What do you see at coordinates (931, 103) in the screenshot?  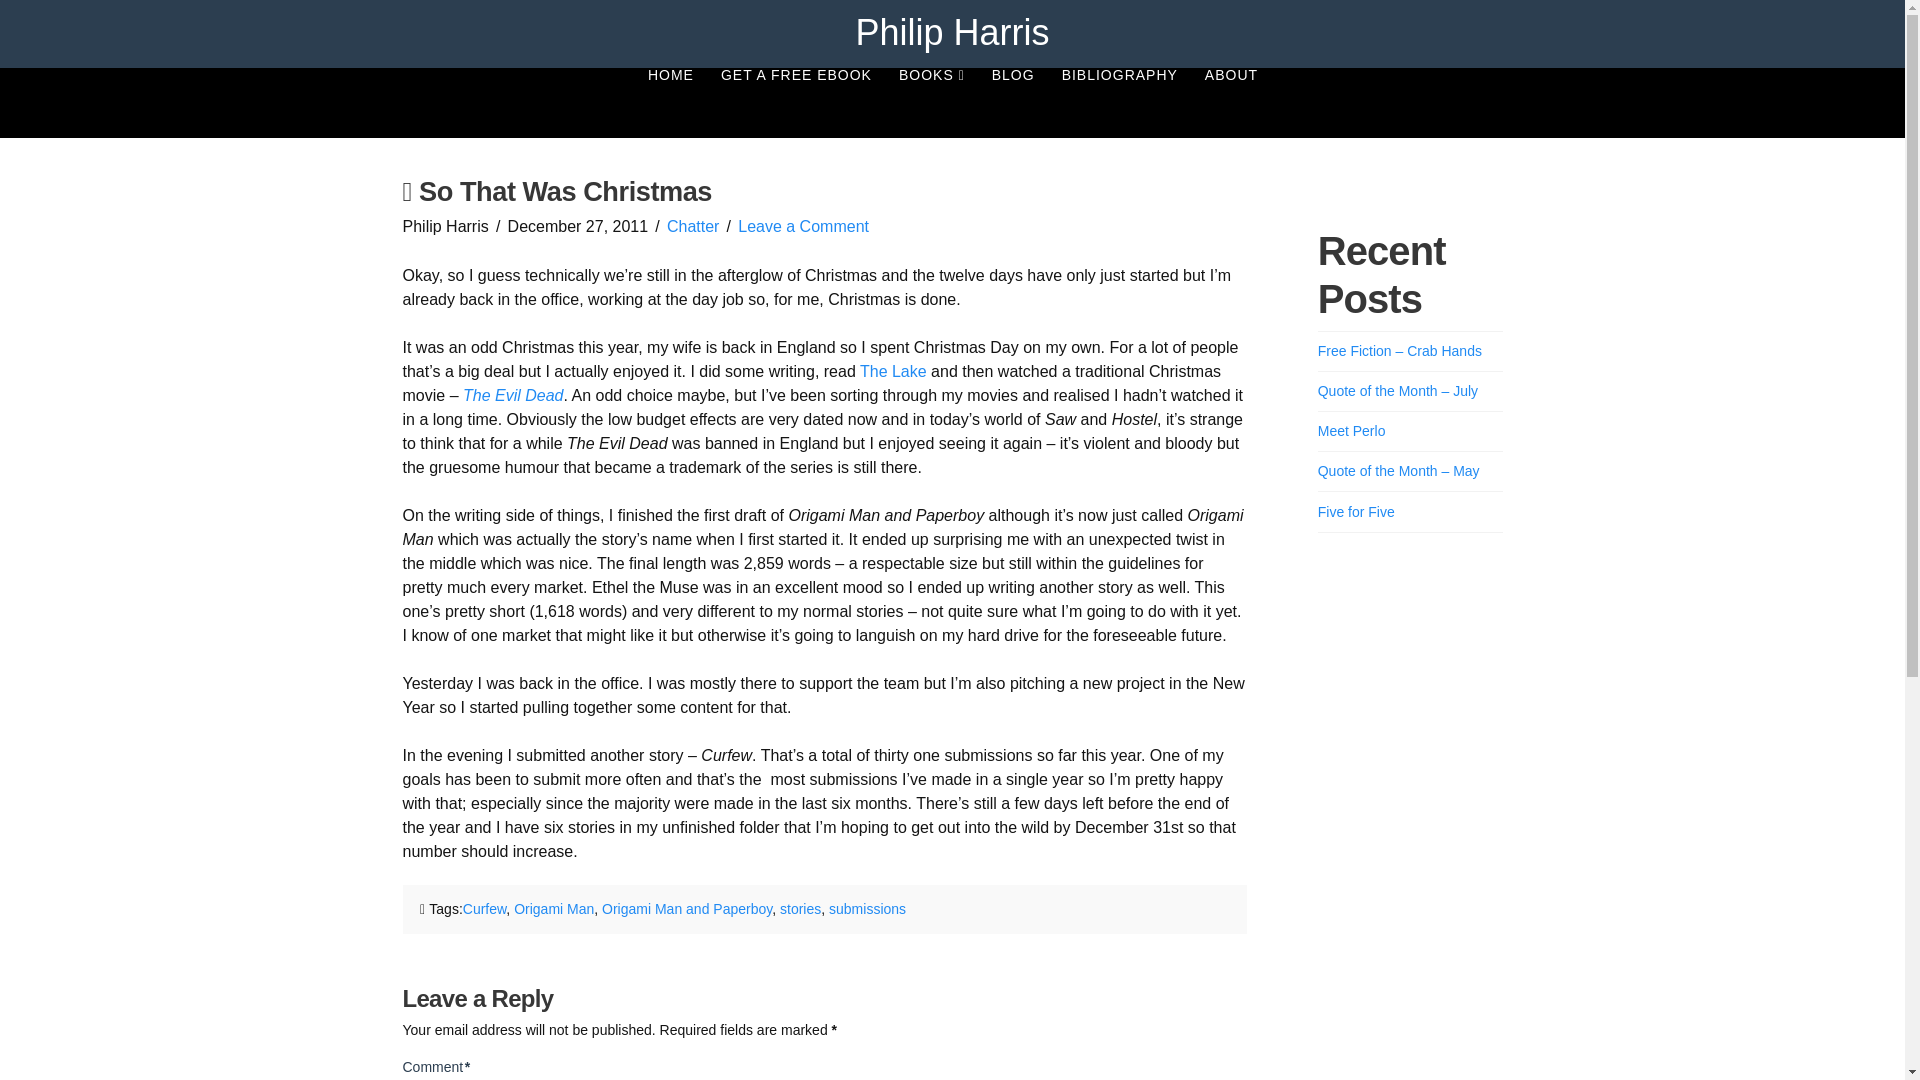 I see `BOOKS` at bounding box center [931, 103].